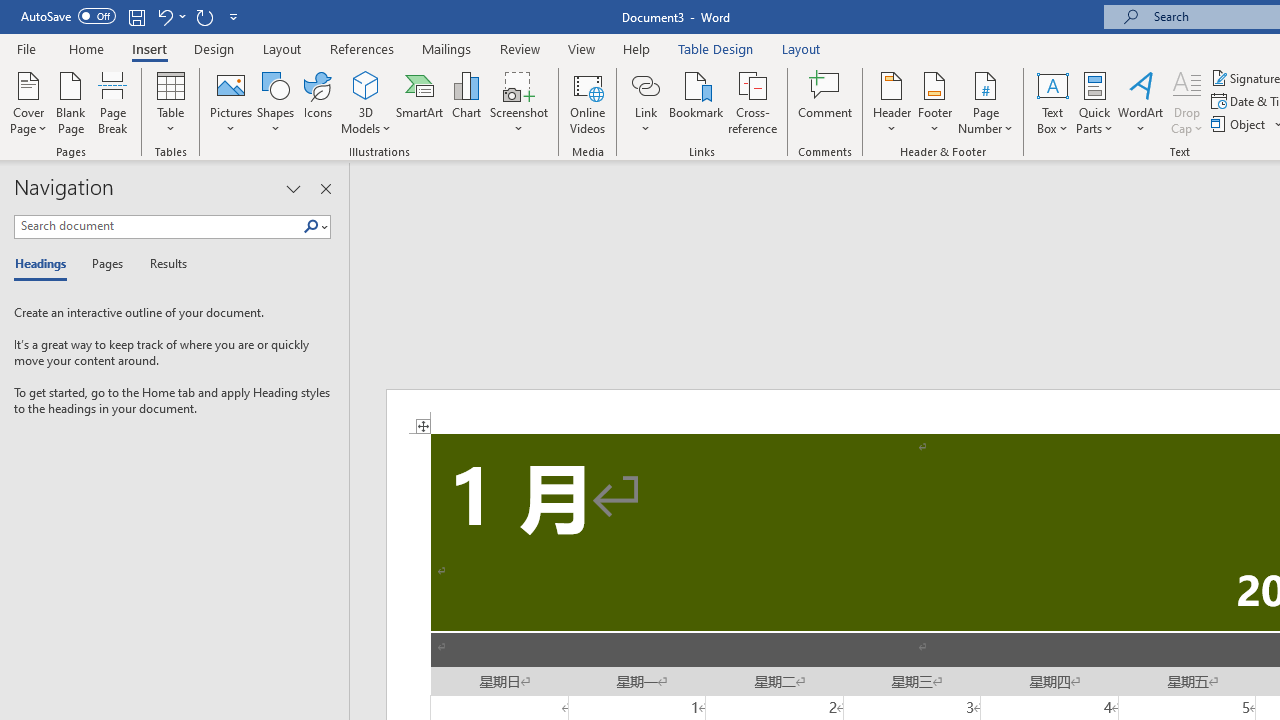 This screenshot has width=1280, height=720. Describe the element at coordinates (645, 84) in the screenshot. I see `Link` at that location.